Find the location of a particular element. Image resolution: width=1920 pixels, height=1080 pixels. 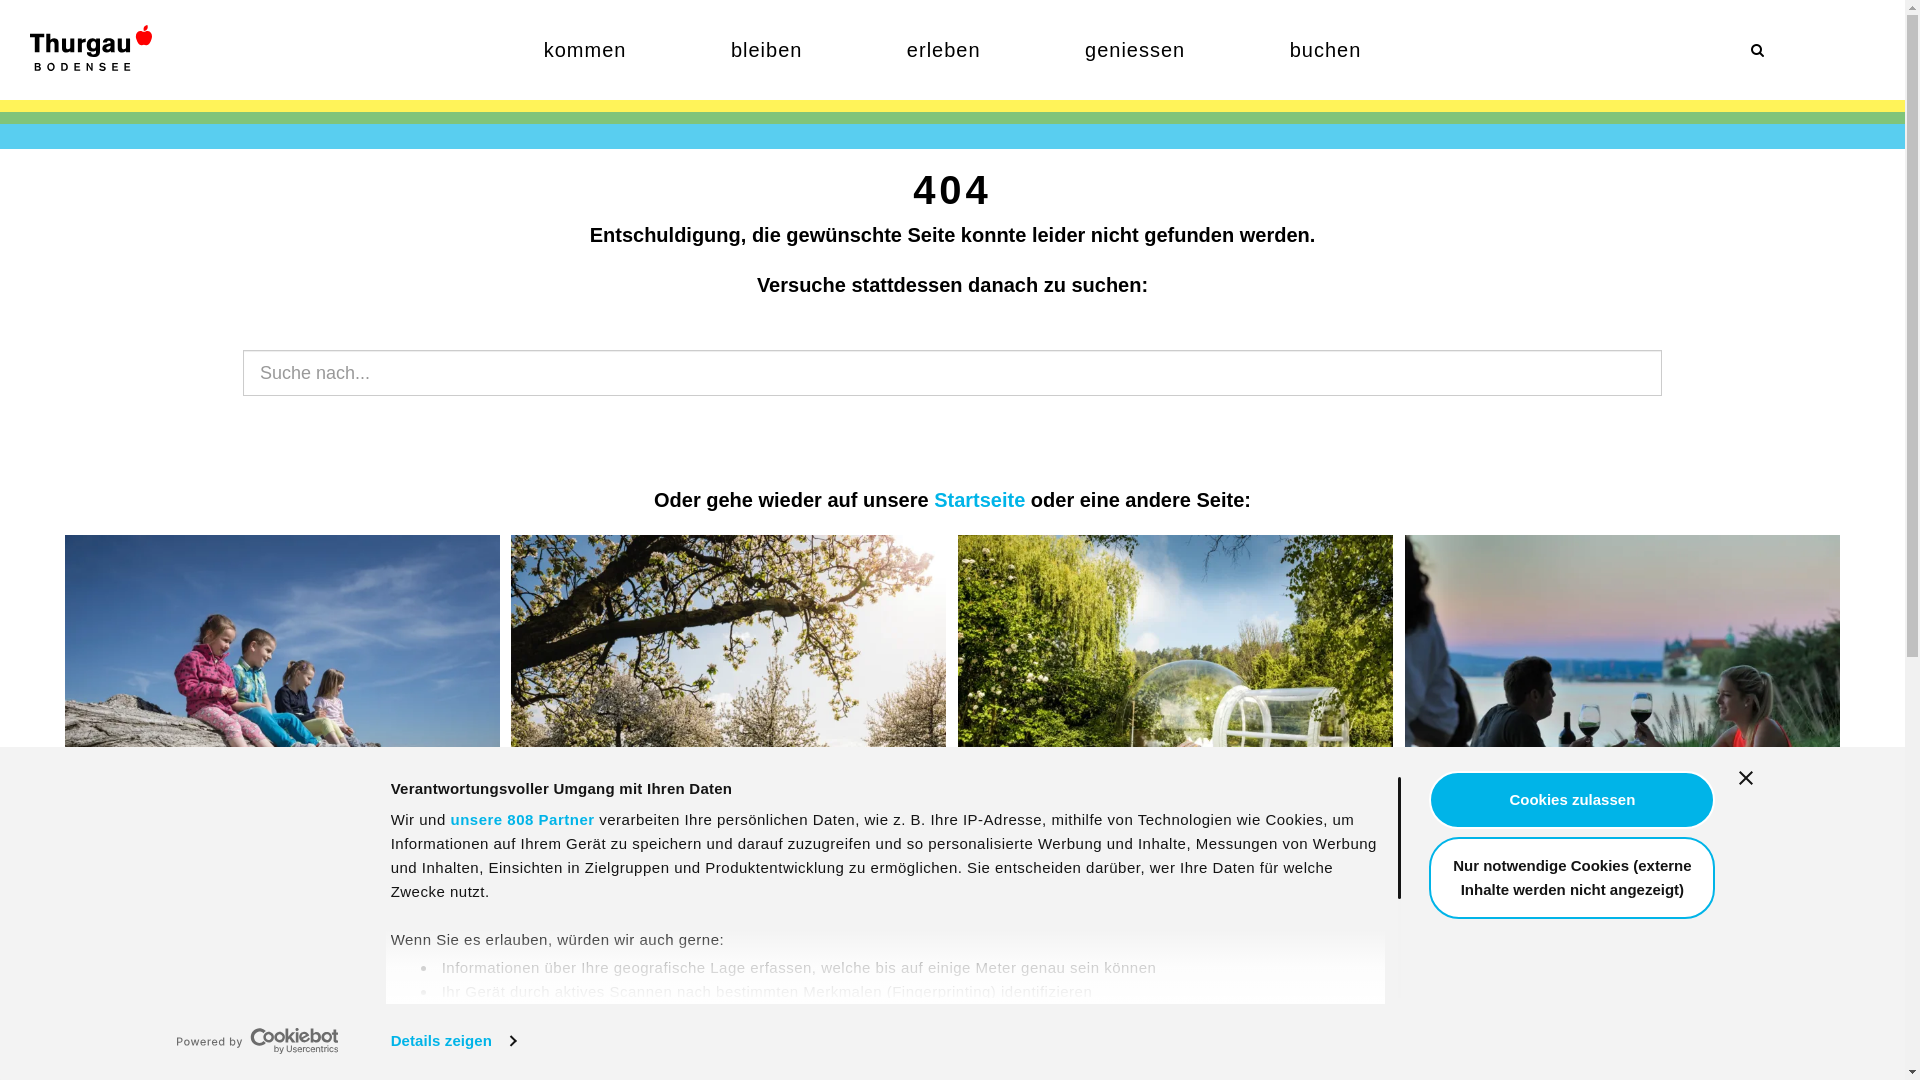

Abschnitt Einzelheiten is located at coordinates (1271, 1020).